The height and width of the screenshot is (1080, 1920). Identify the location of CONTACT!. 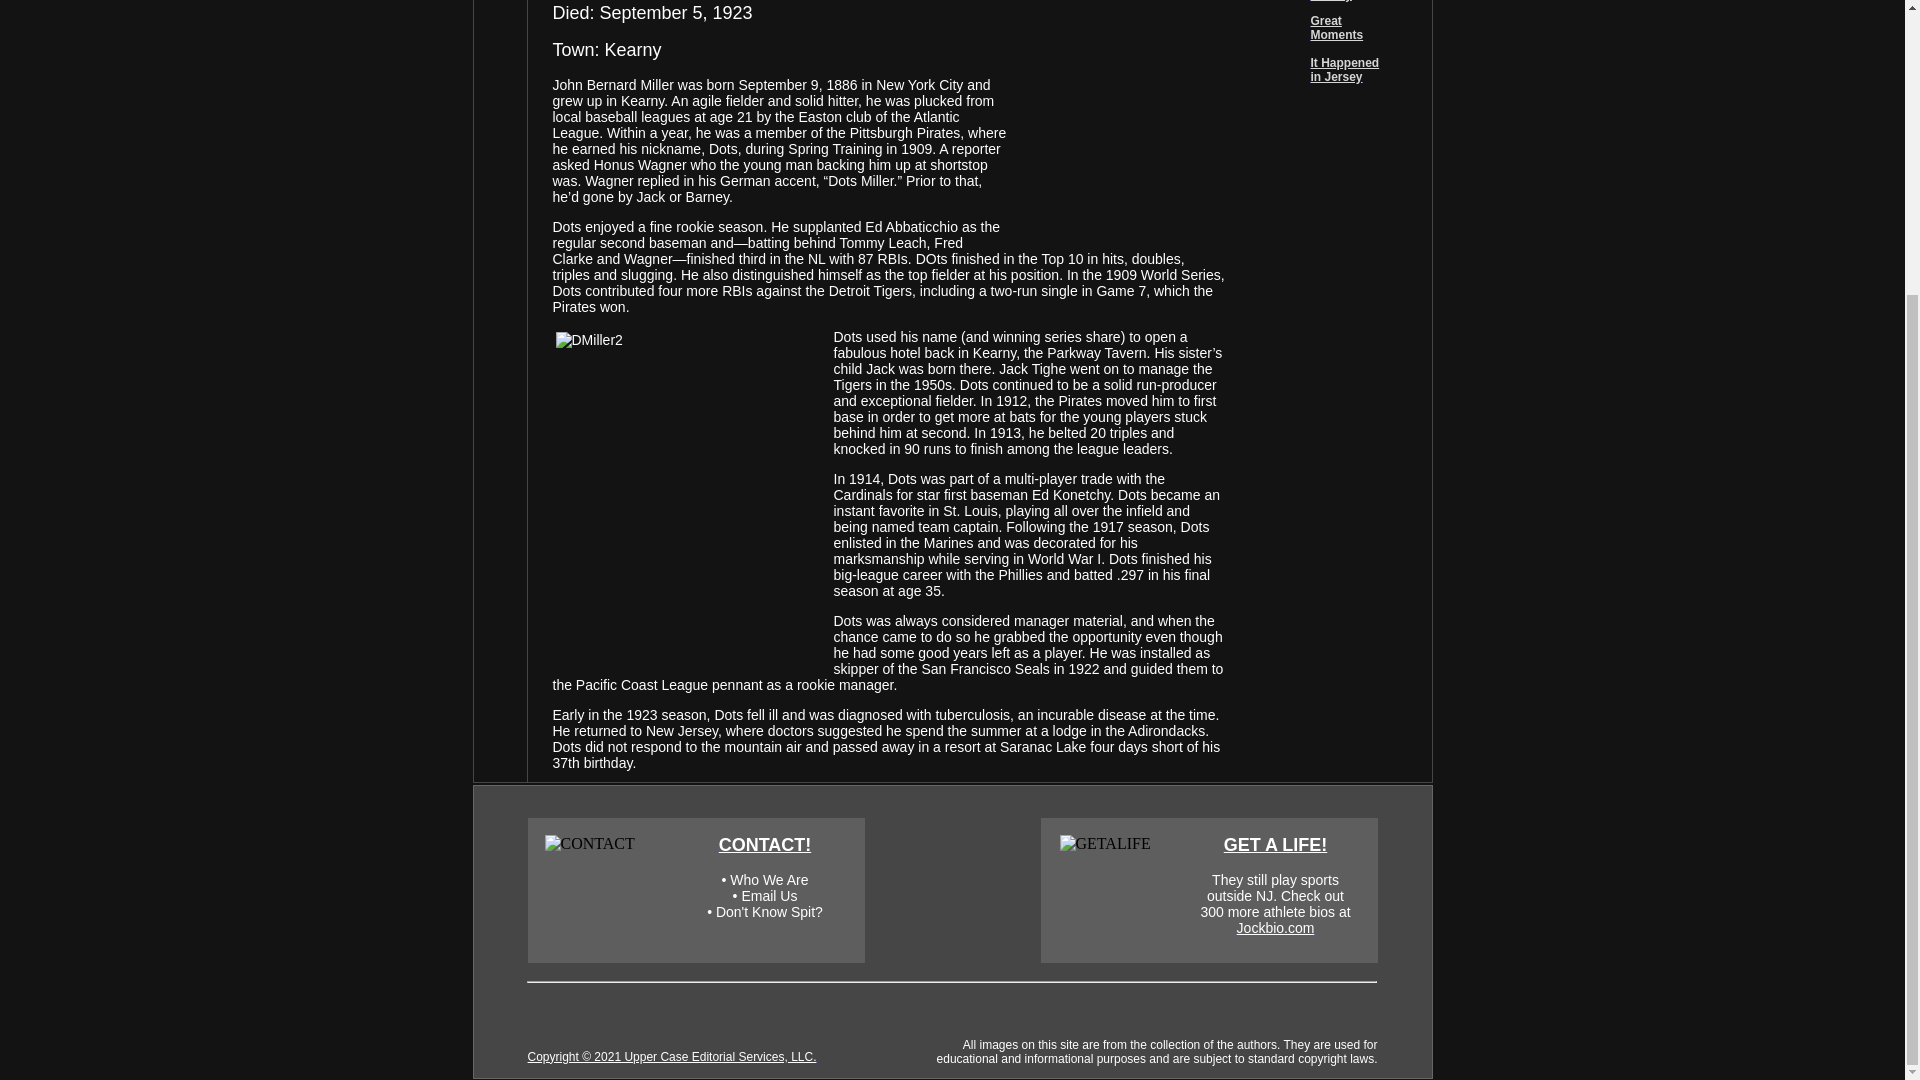
(765, 844).